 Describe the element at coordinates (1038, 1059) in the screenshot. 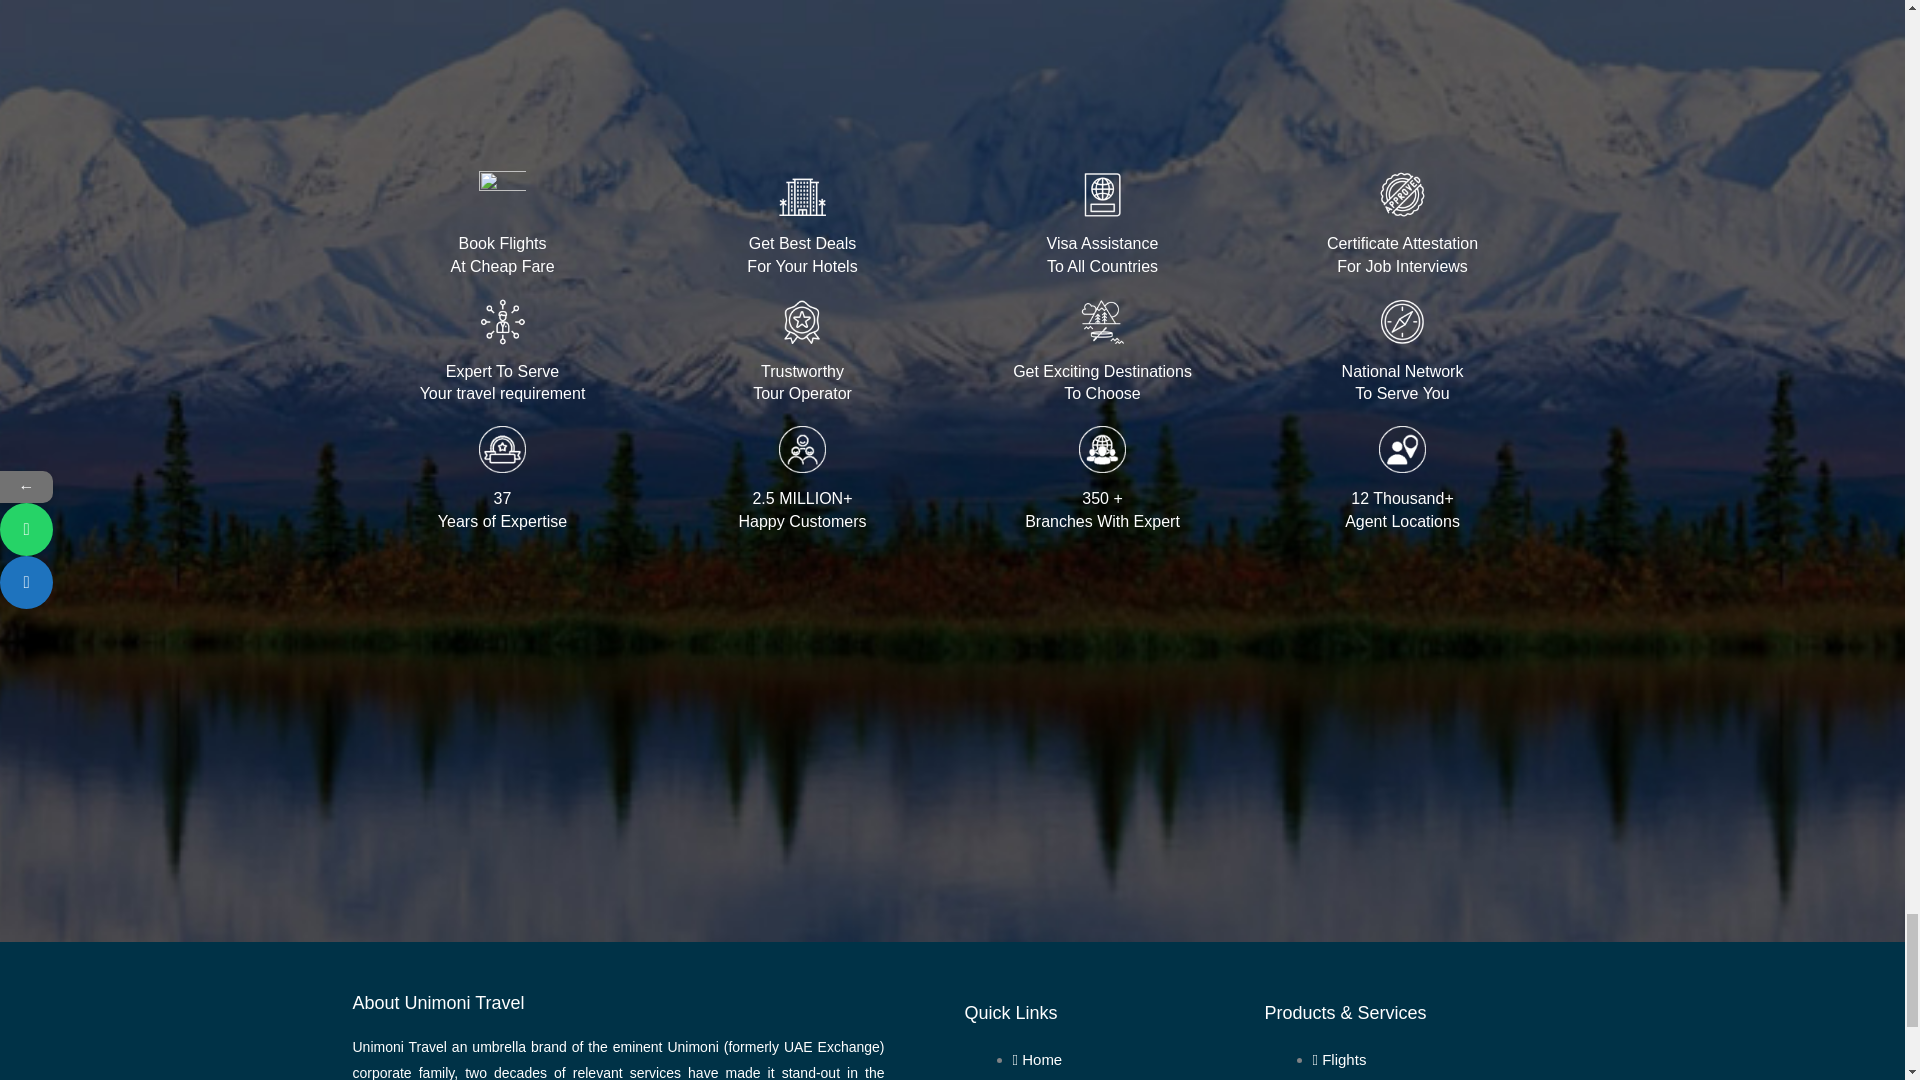

I see `Home` at that location.